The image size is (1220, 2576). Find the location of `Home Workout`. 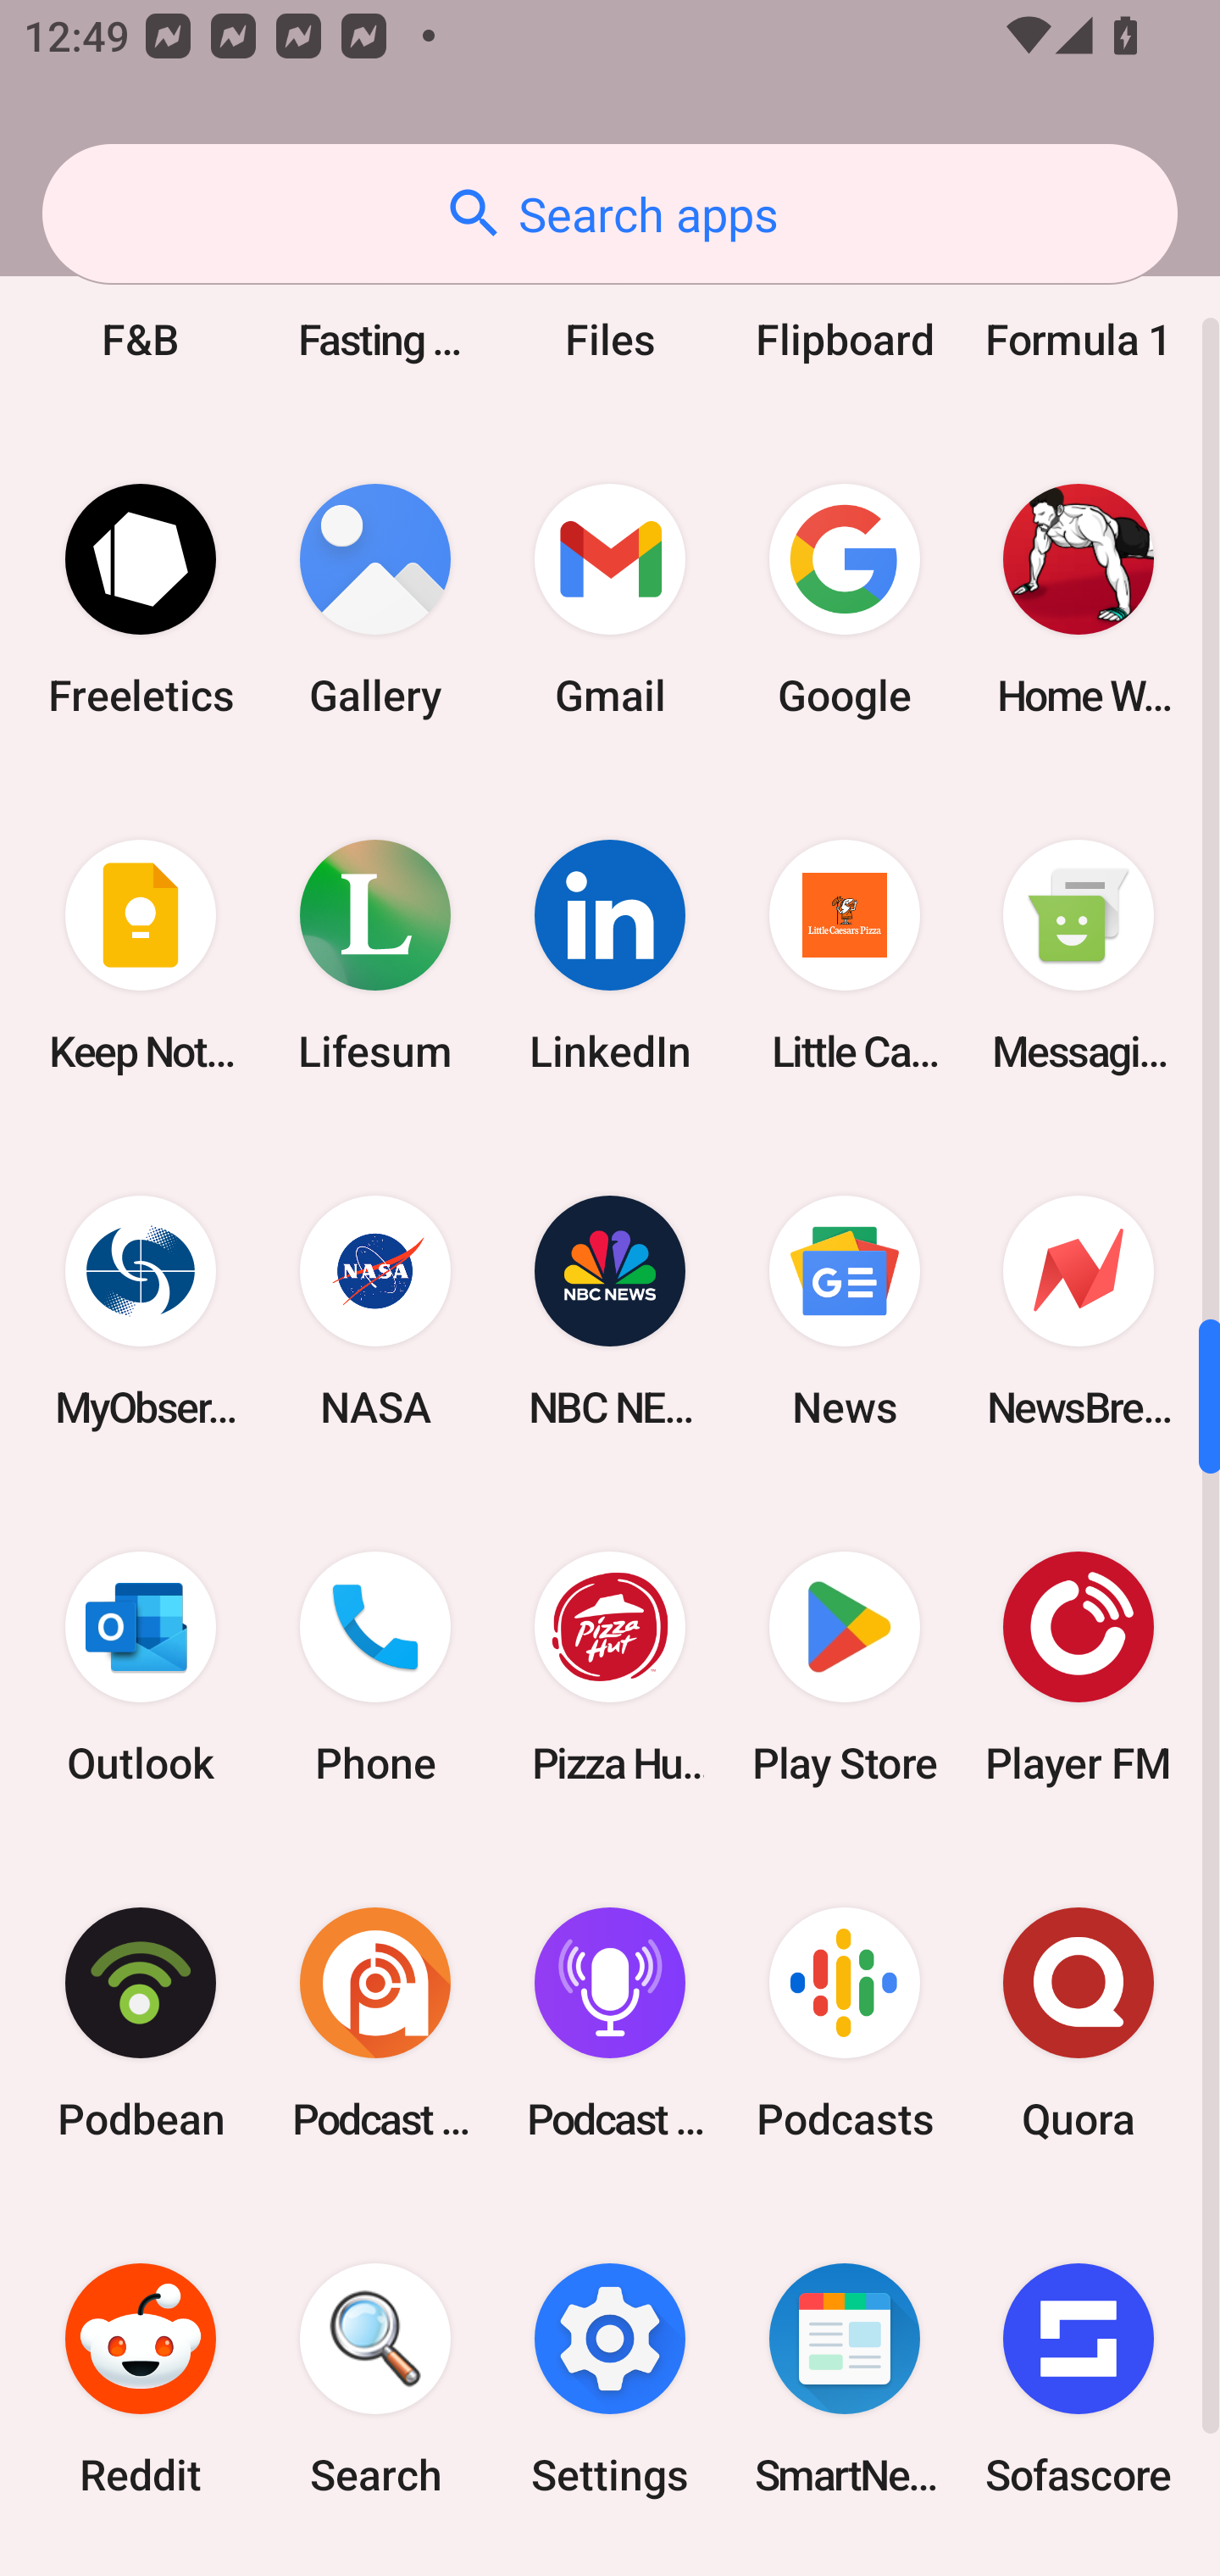

Home Workout is located at coordinates (1079, 600).